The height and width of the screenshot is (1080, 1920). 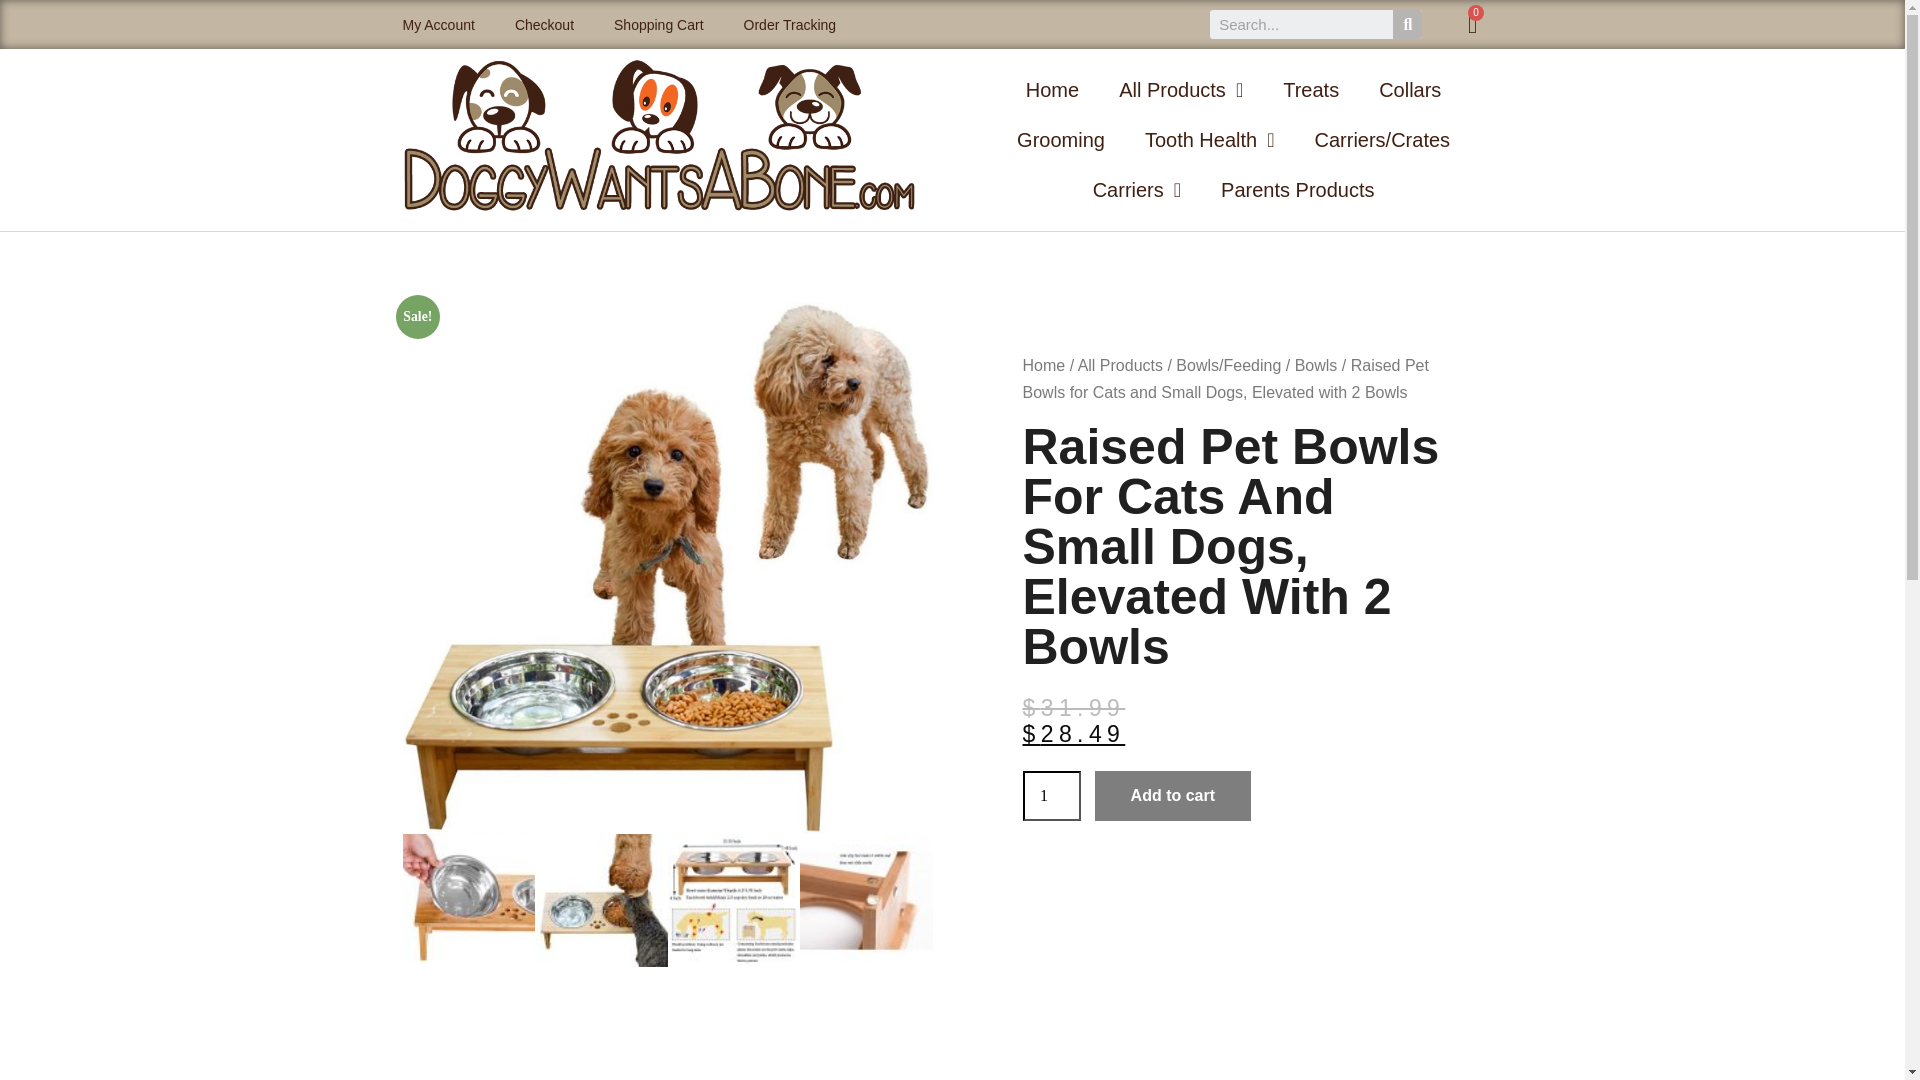 I want to click on Treats, so click(x=1311, y=89).